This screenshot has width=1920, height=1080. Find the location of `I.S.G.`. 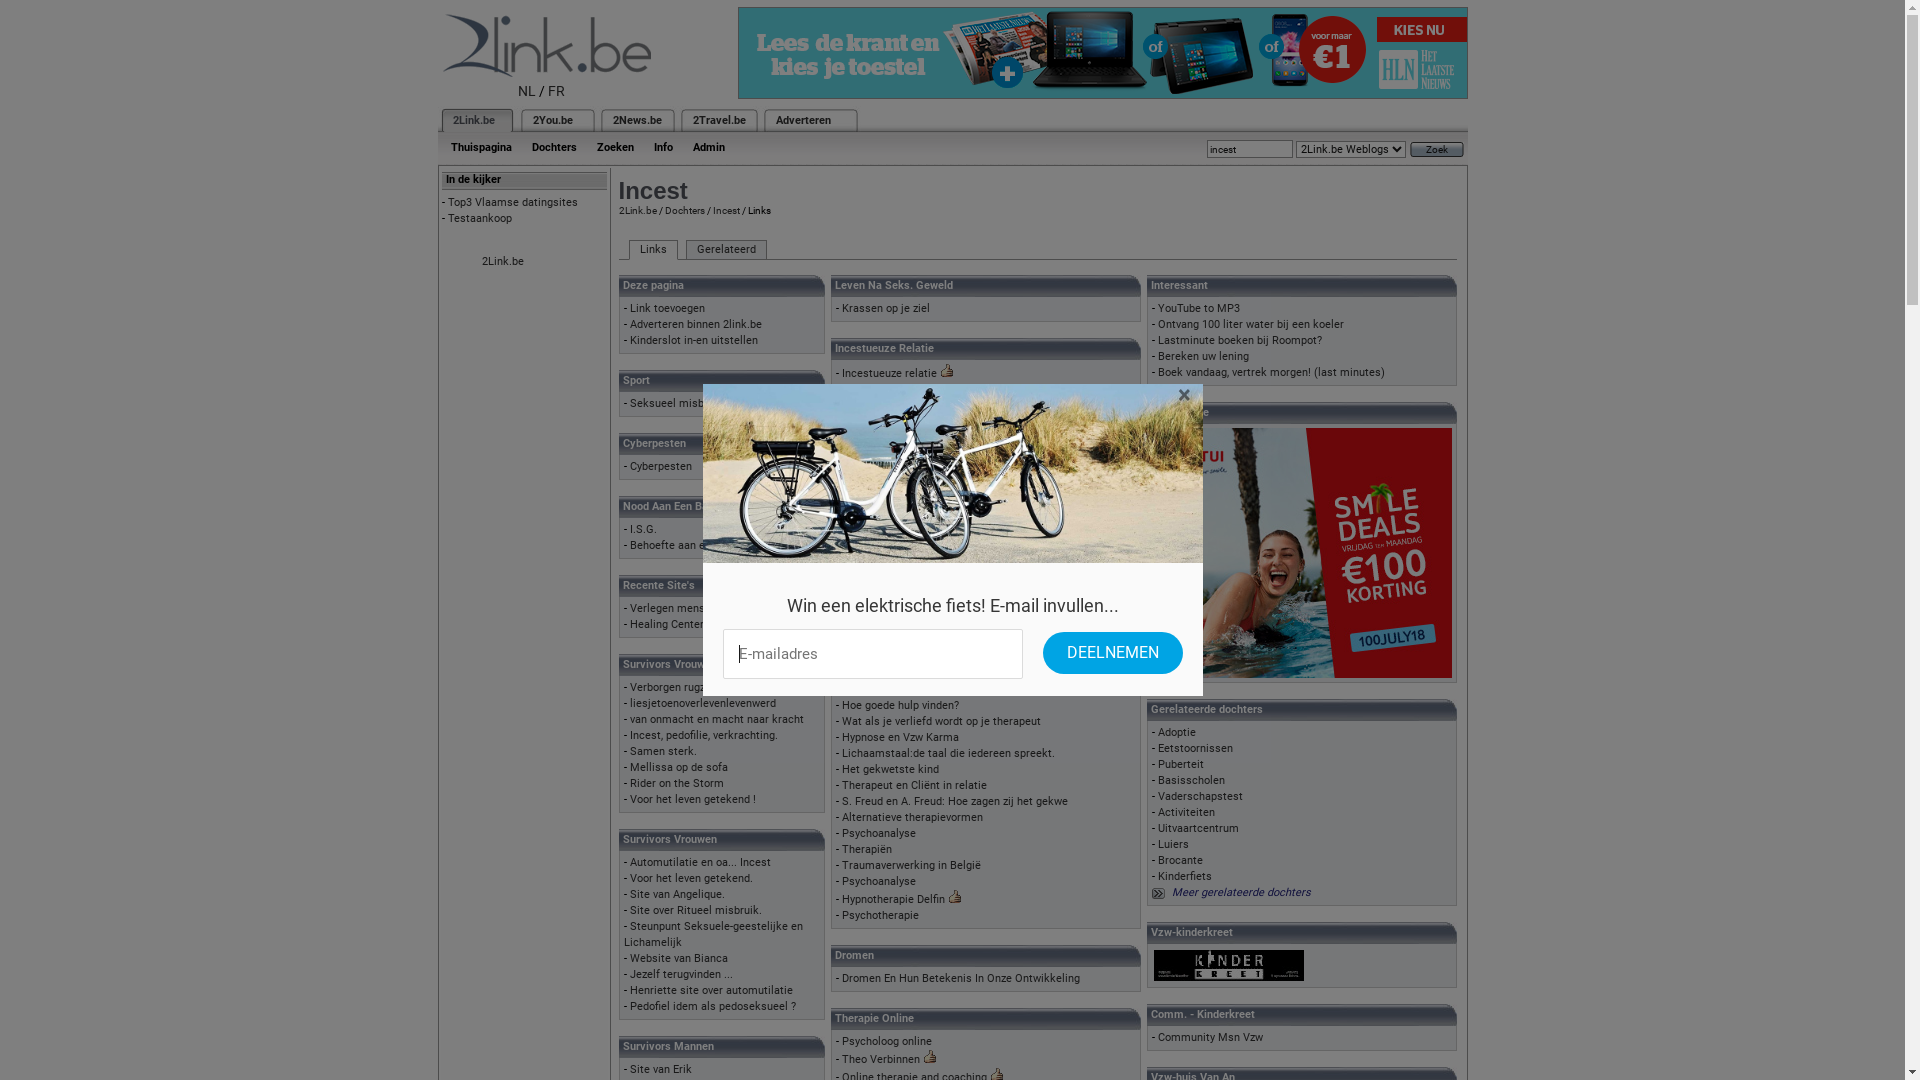

I.S.G. is located at coordinates (644, 530).